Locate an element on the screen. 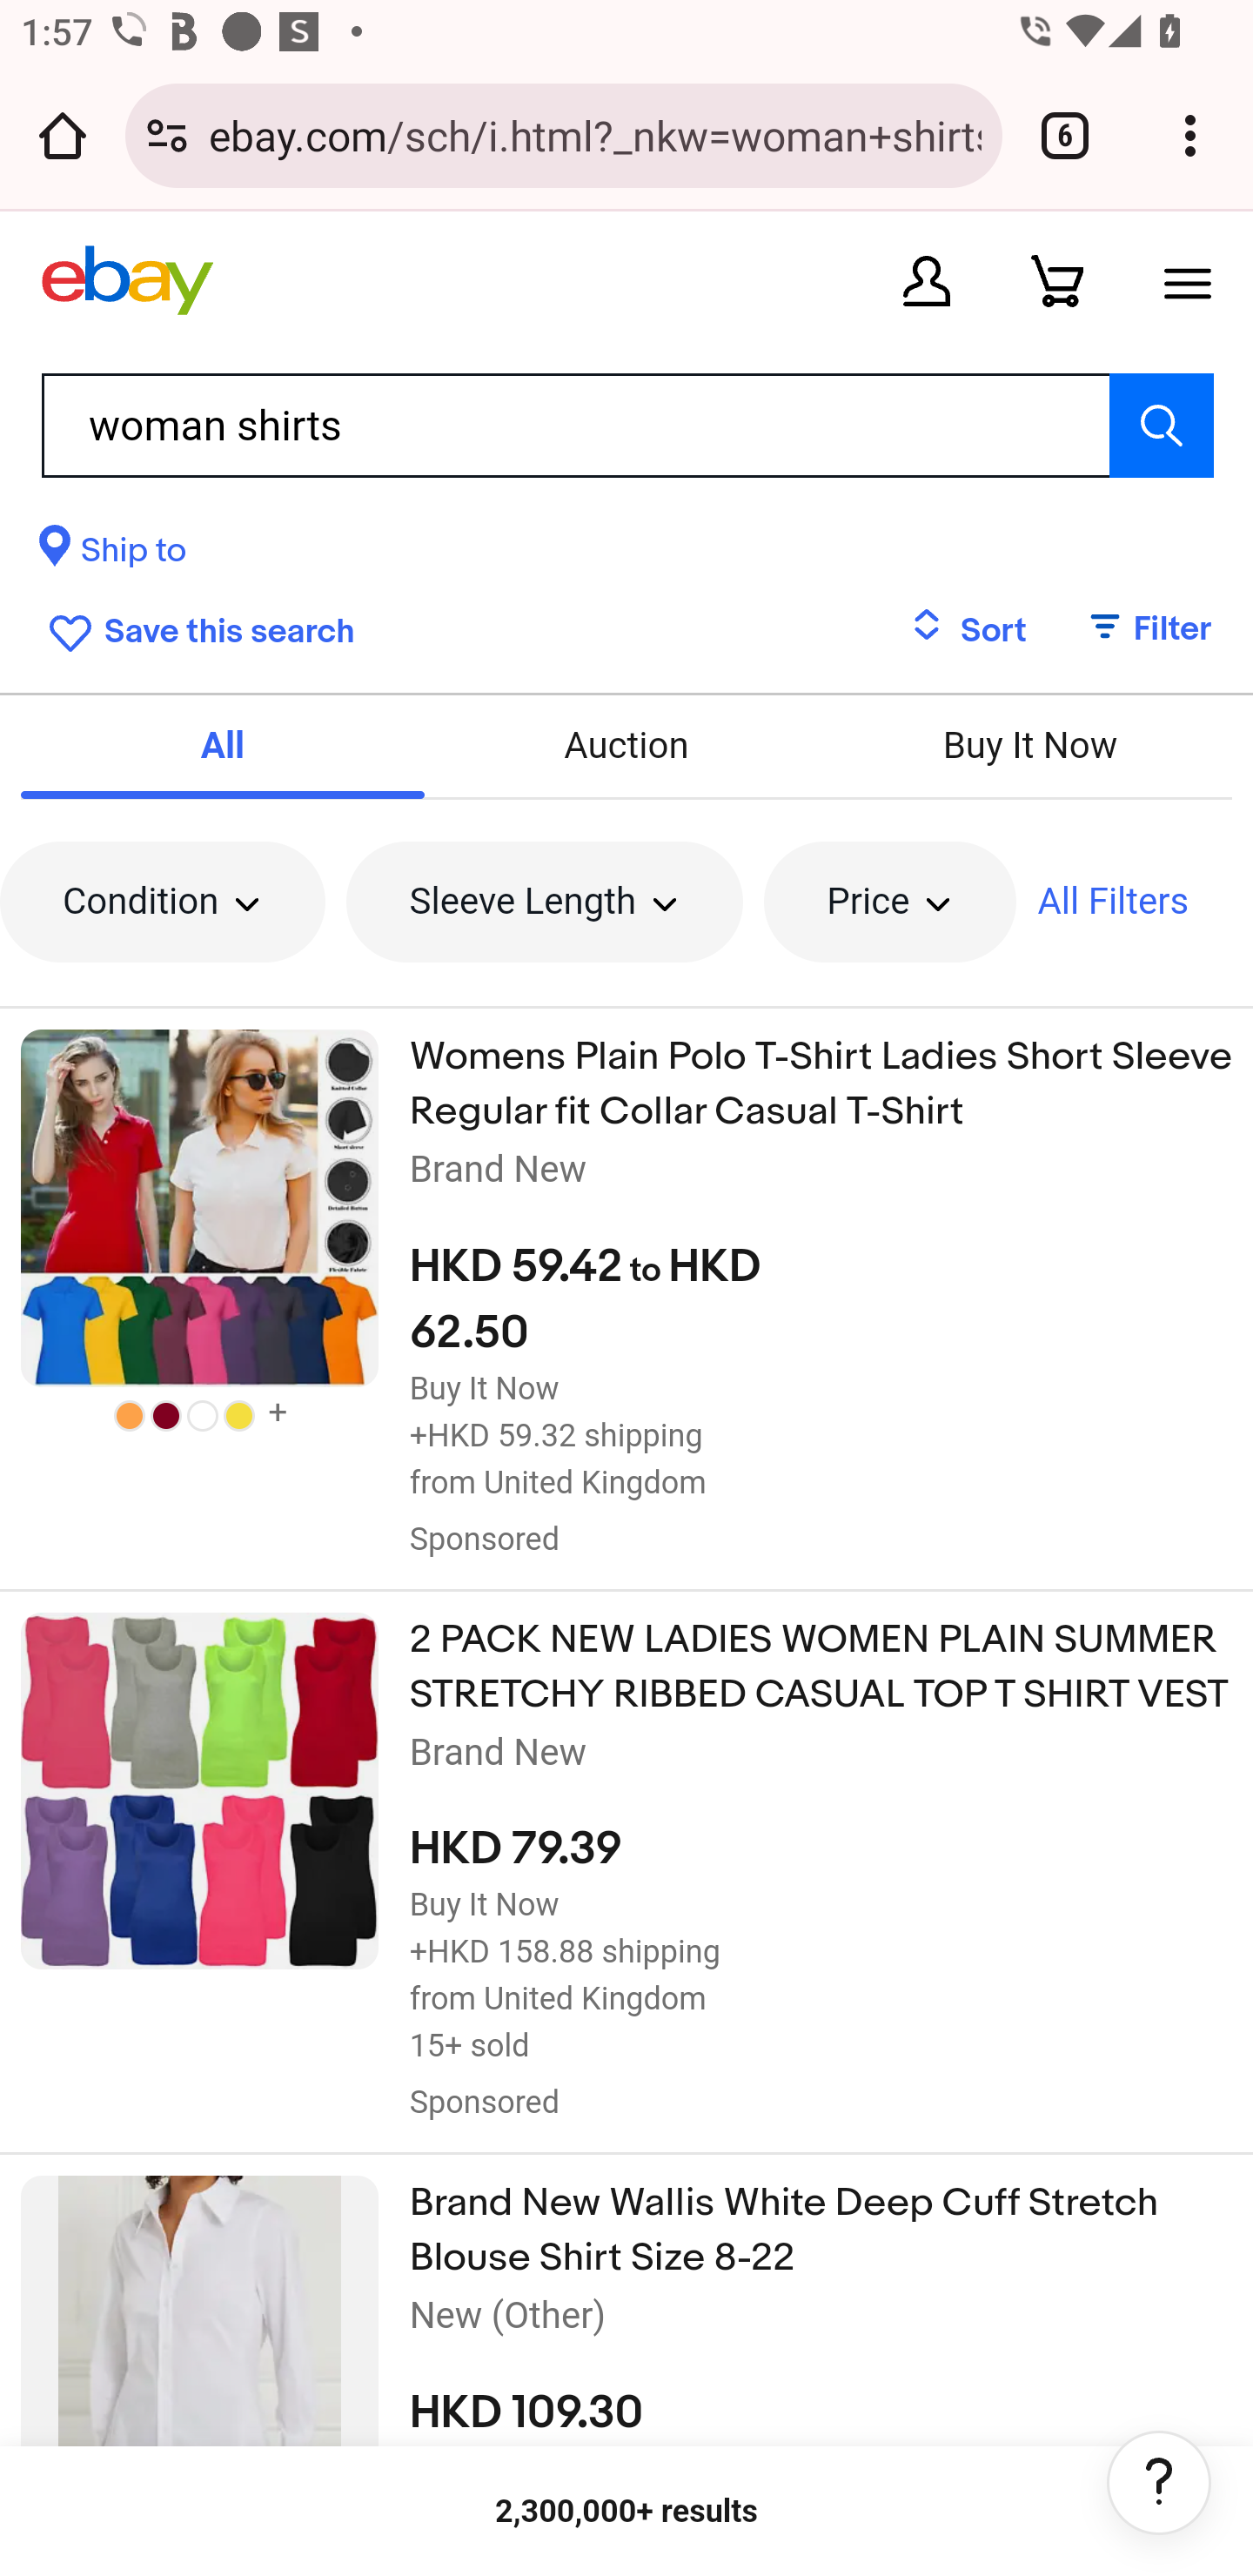  Customize and control Google Chrome is located at coordinates (1190, 135).